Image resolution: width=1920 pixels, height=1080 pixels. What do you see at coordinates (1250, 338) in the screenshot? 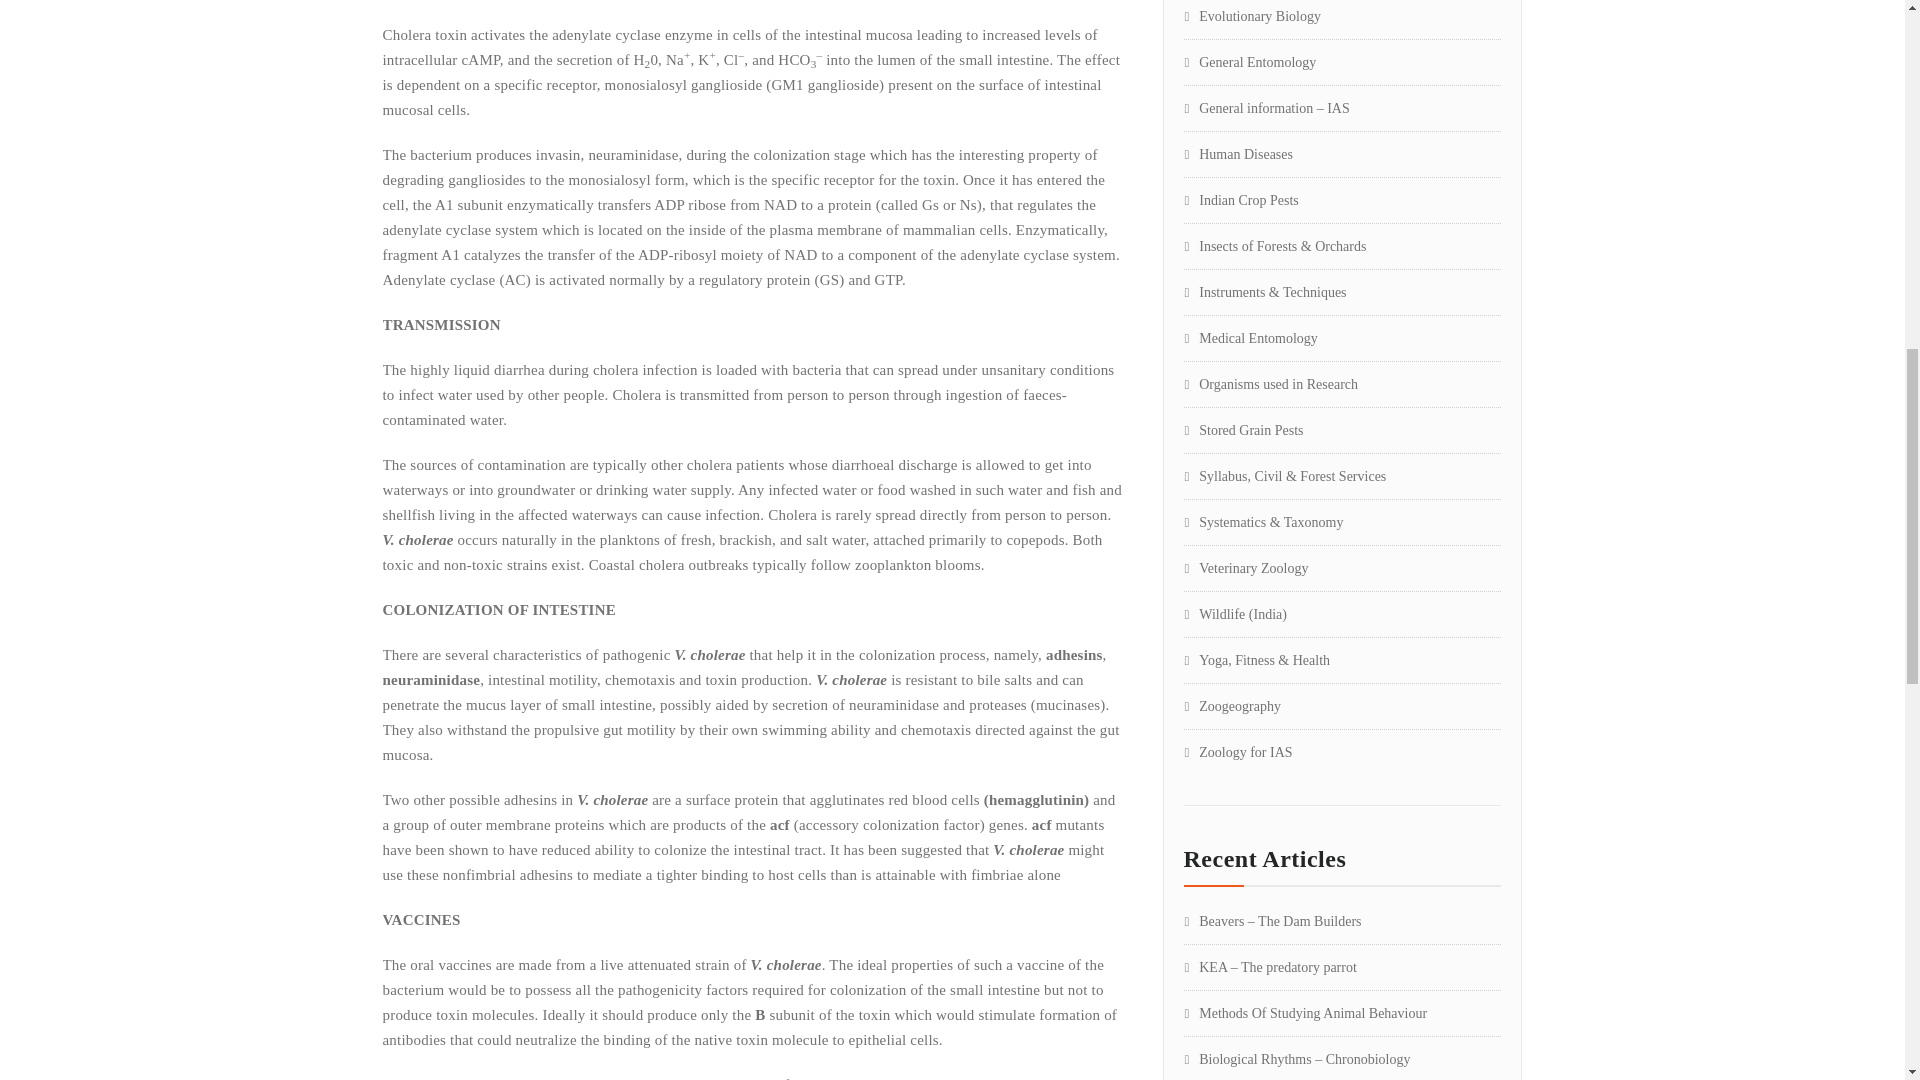
I see `Medical Entomology` at bounding box center [1250, 338].